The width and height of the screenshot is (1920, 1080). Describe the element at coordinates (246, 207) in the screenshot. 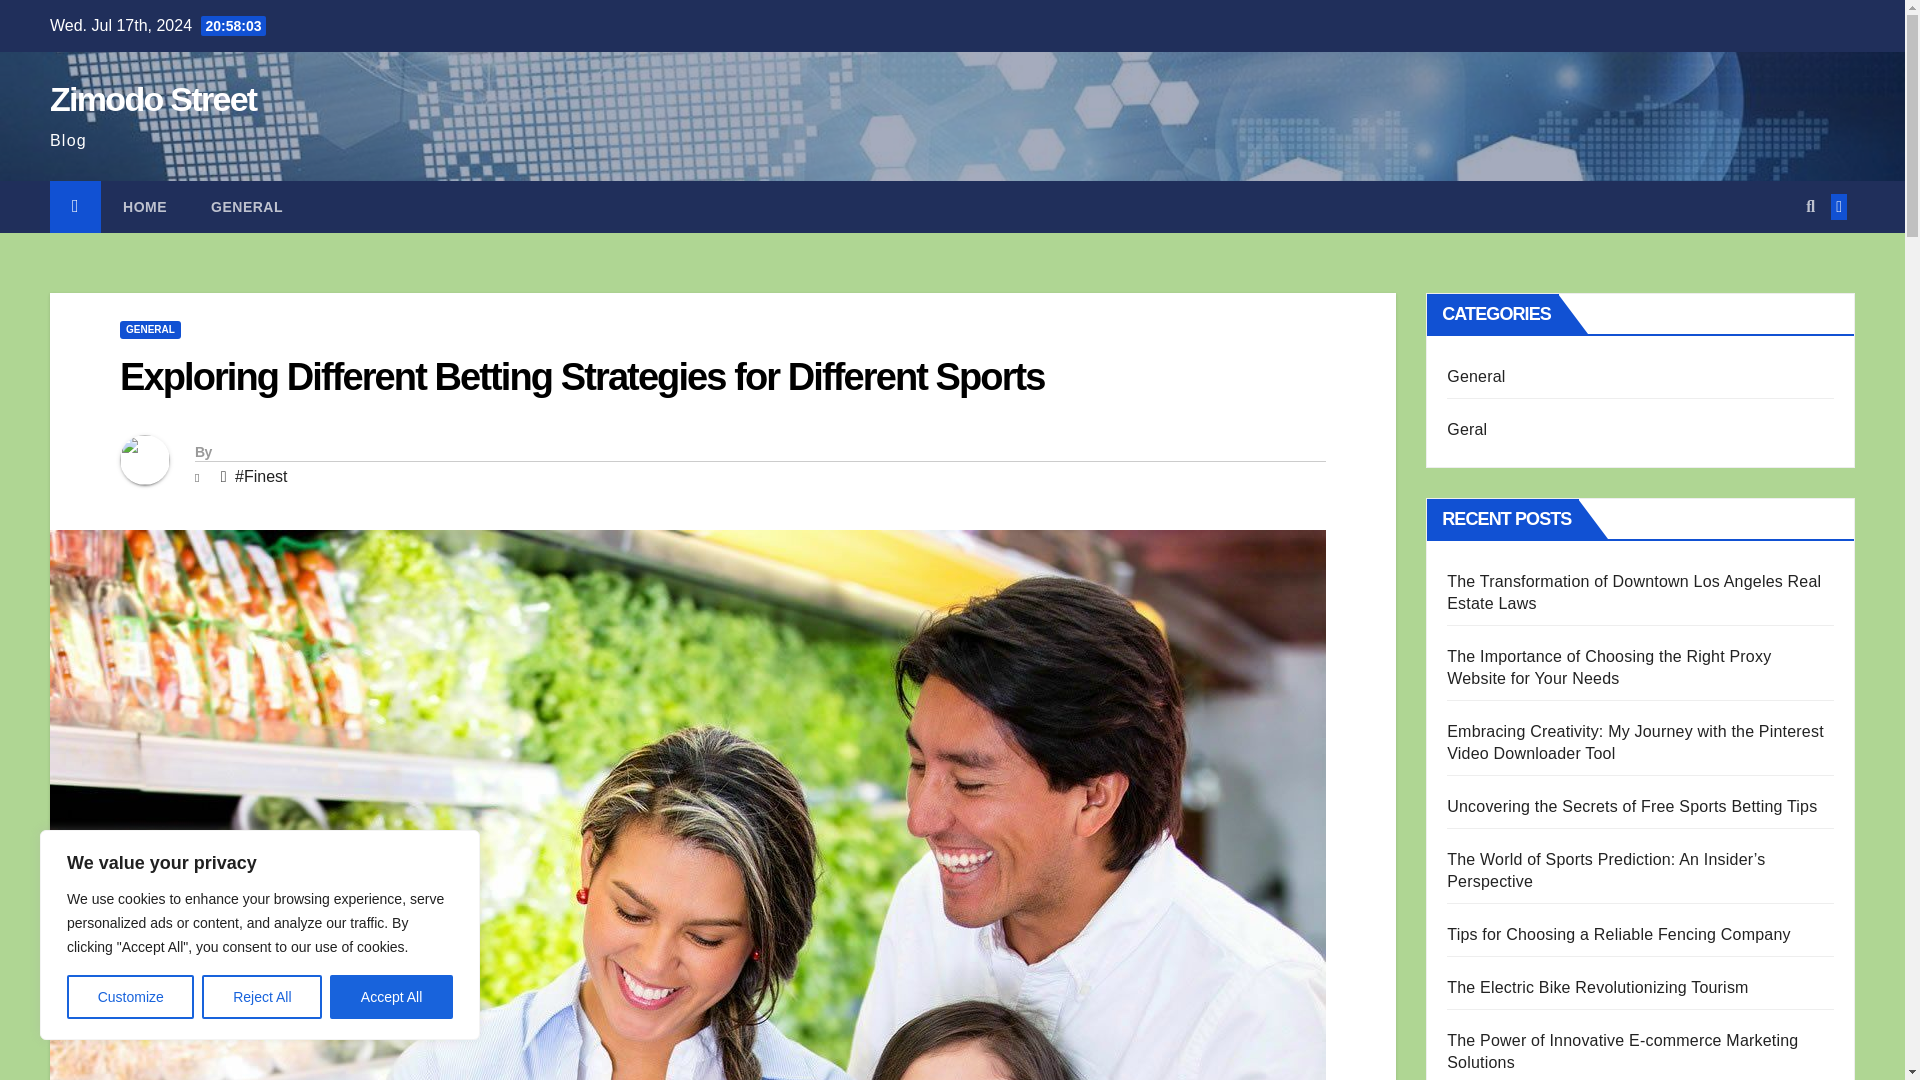

I see `GENERAL` at that location.